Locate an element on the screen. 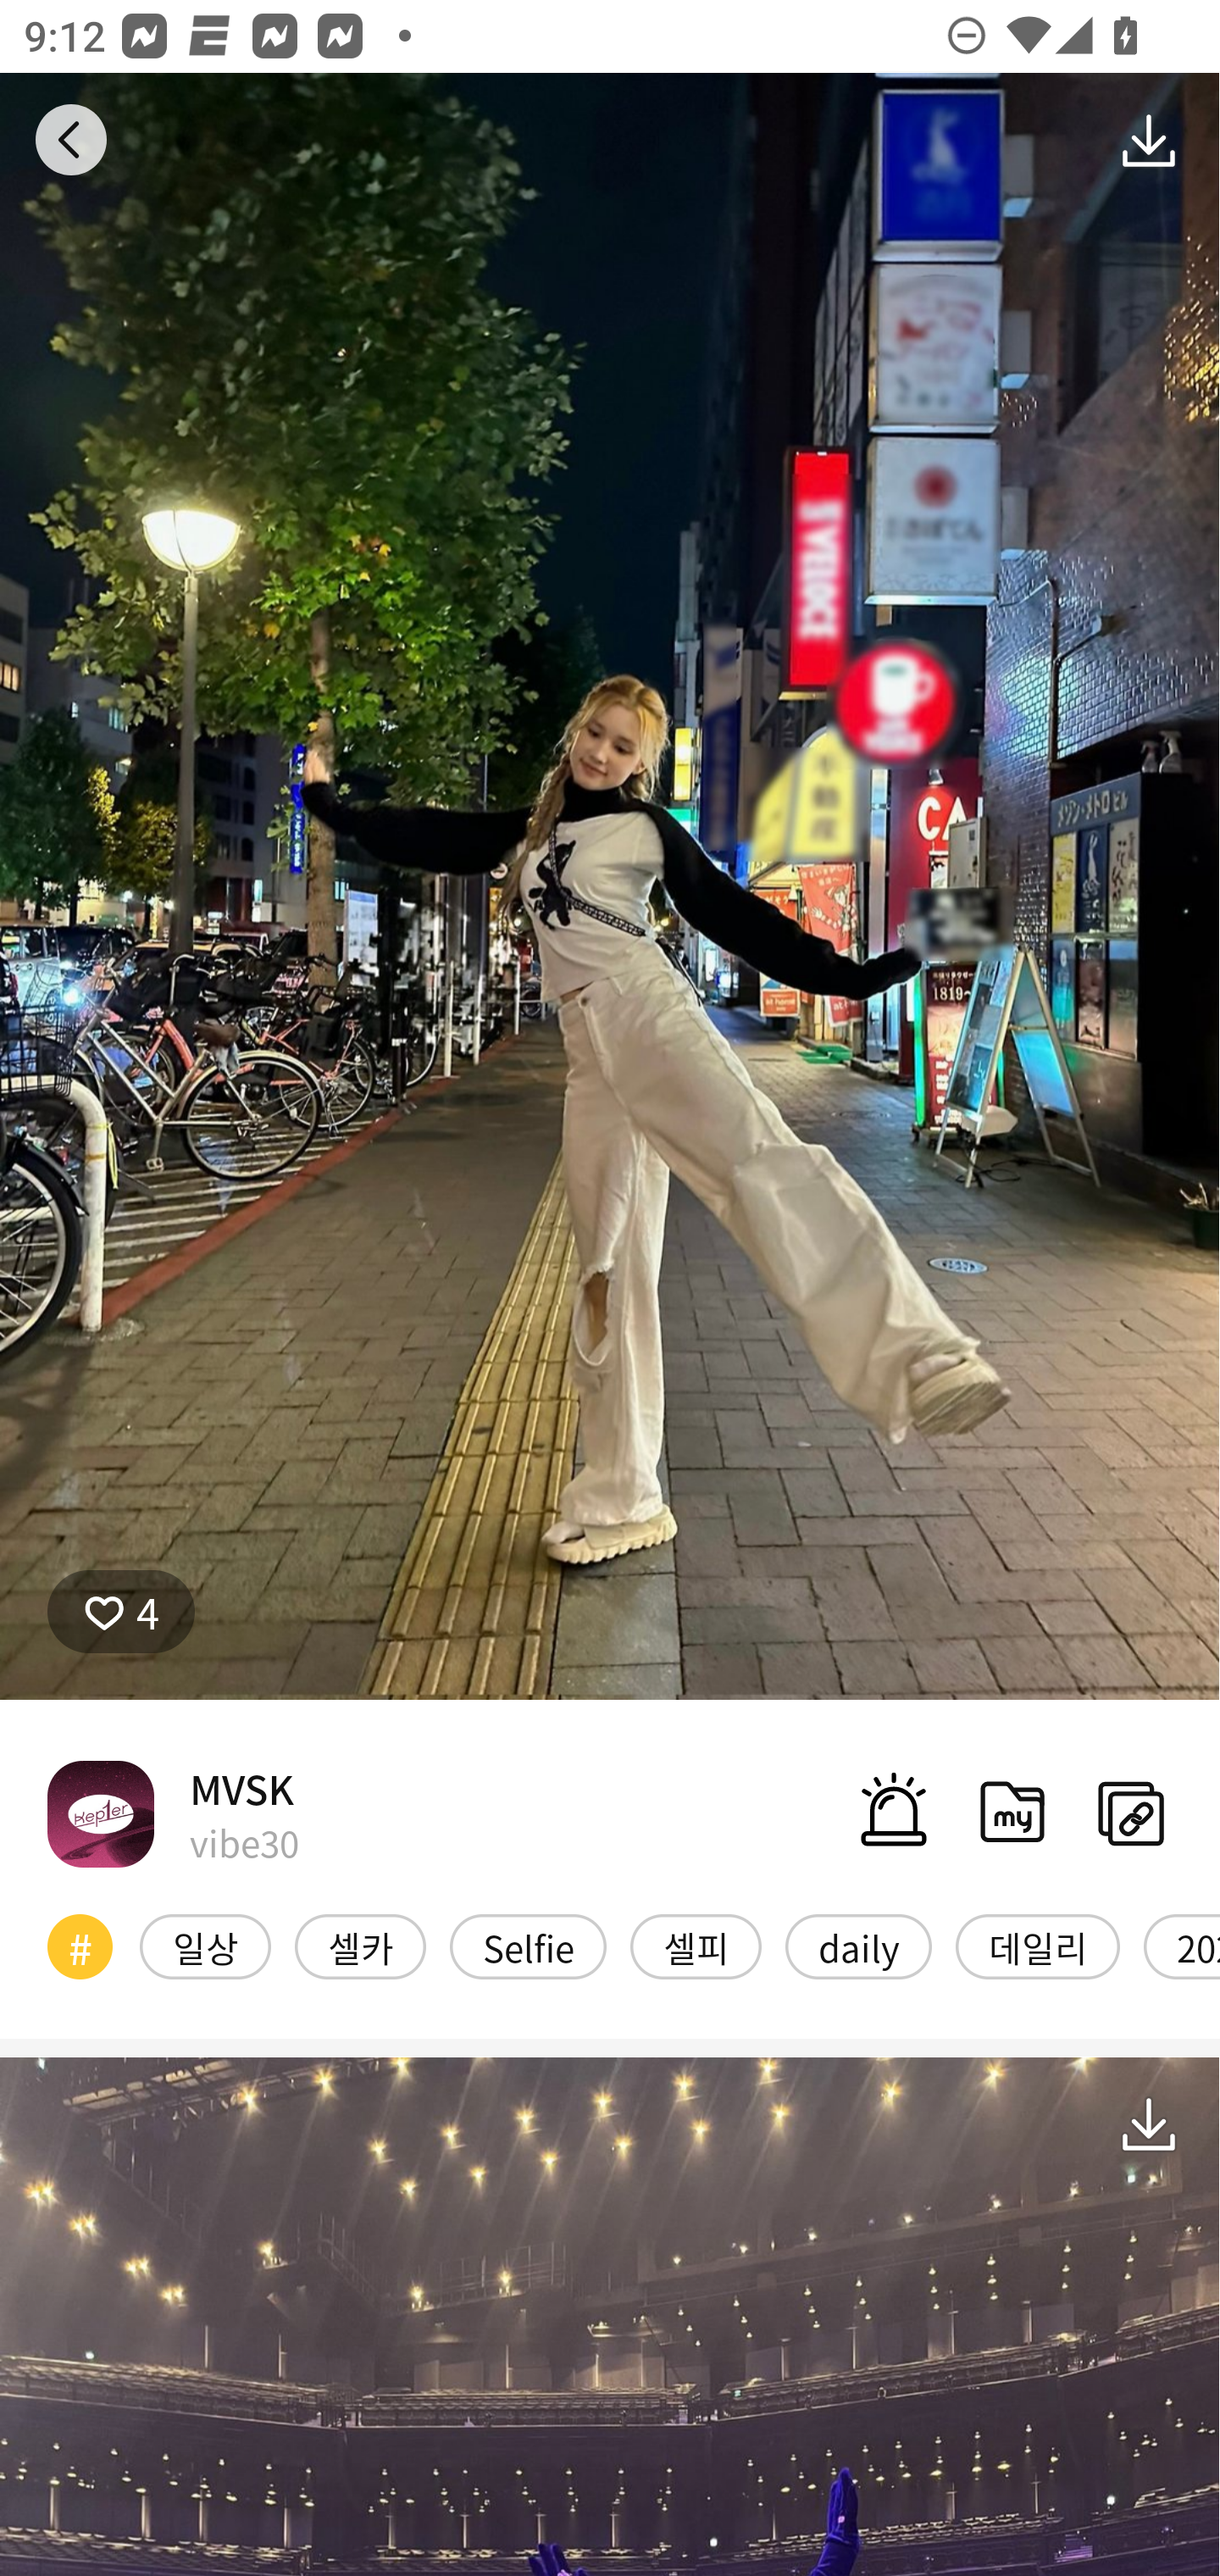  데일리 is located at coordinates (1037, 1946).